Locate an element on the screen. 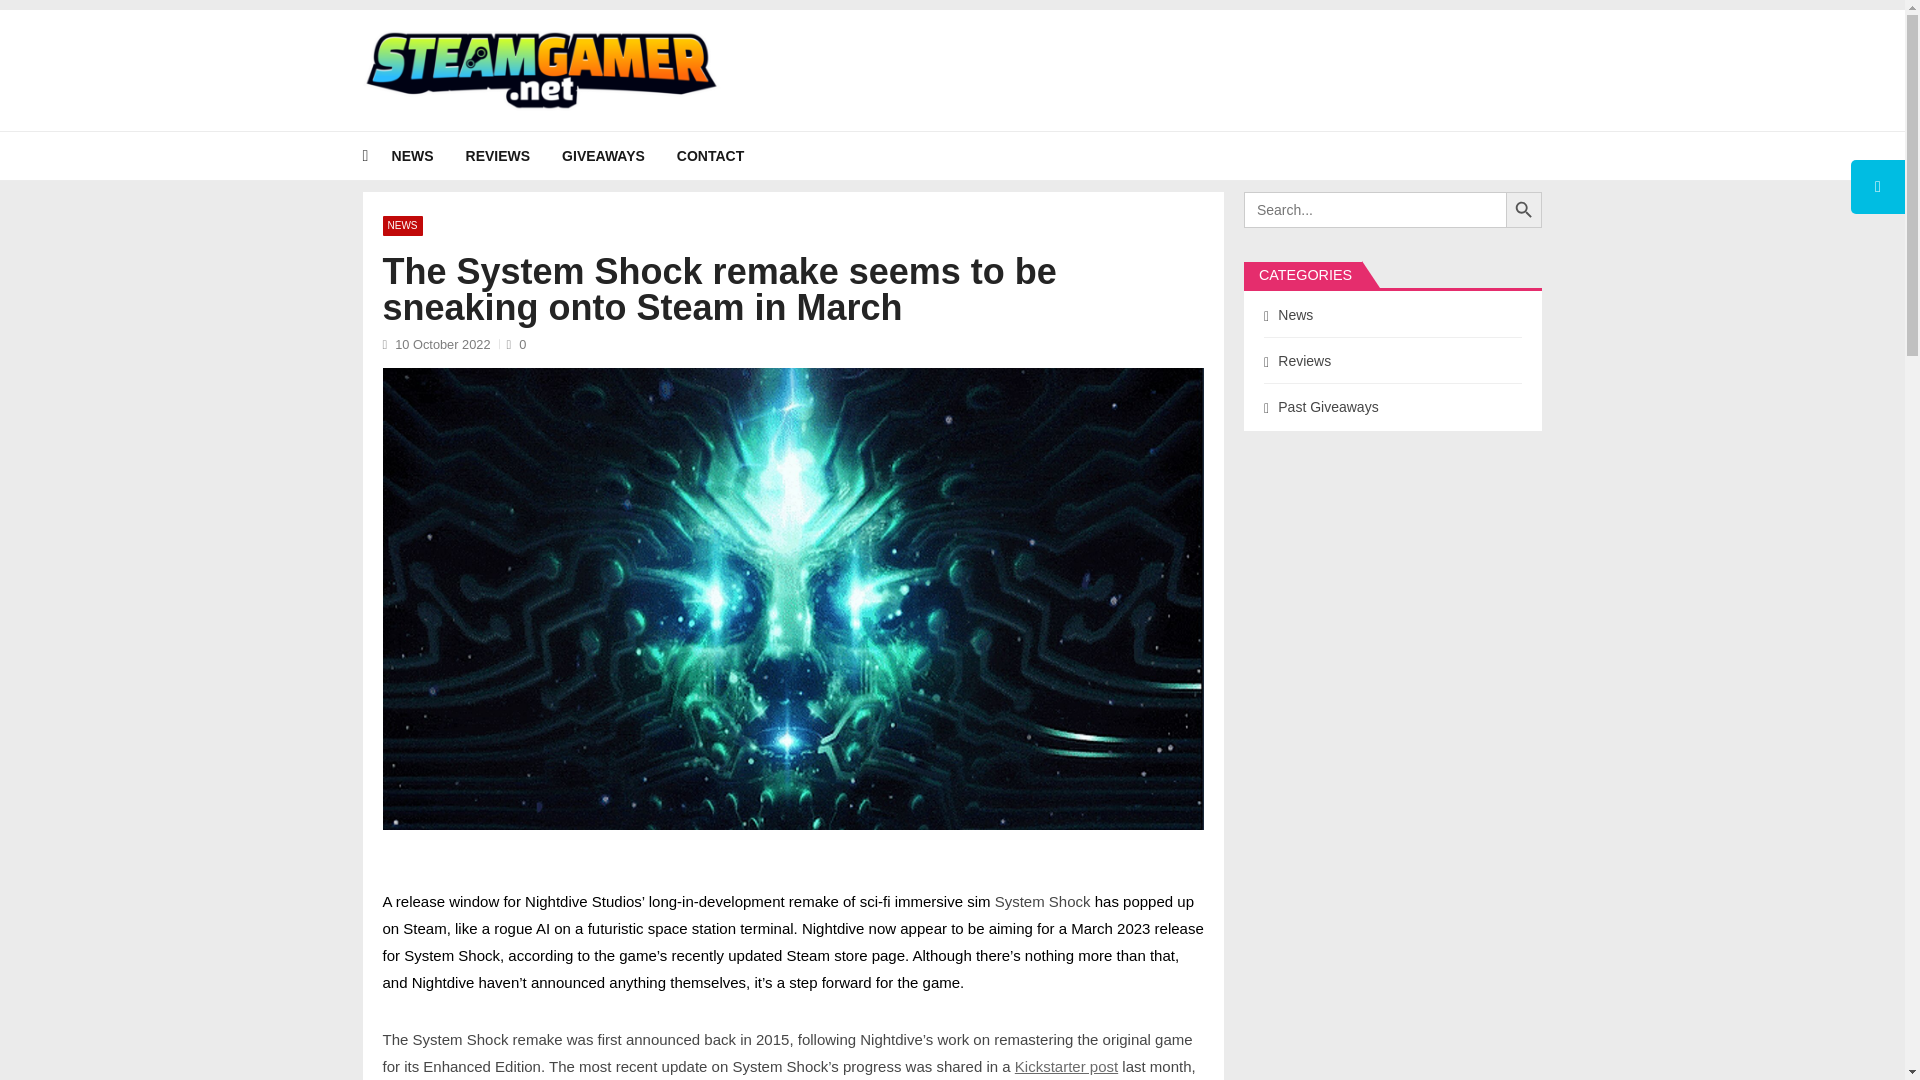 This screenshot has width=1920, height=1080. News is located at coordinates (428, 156).